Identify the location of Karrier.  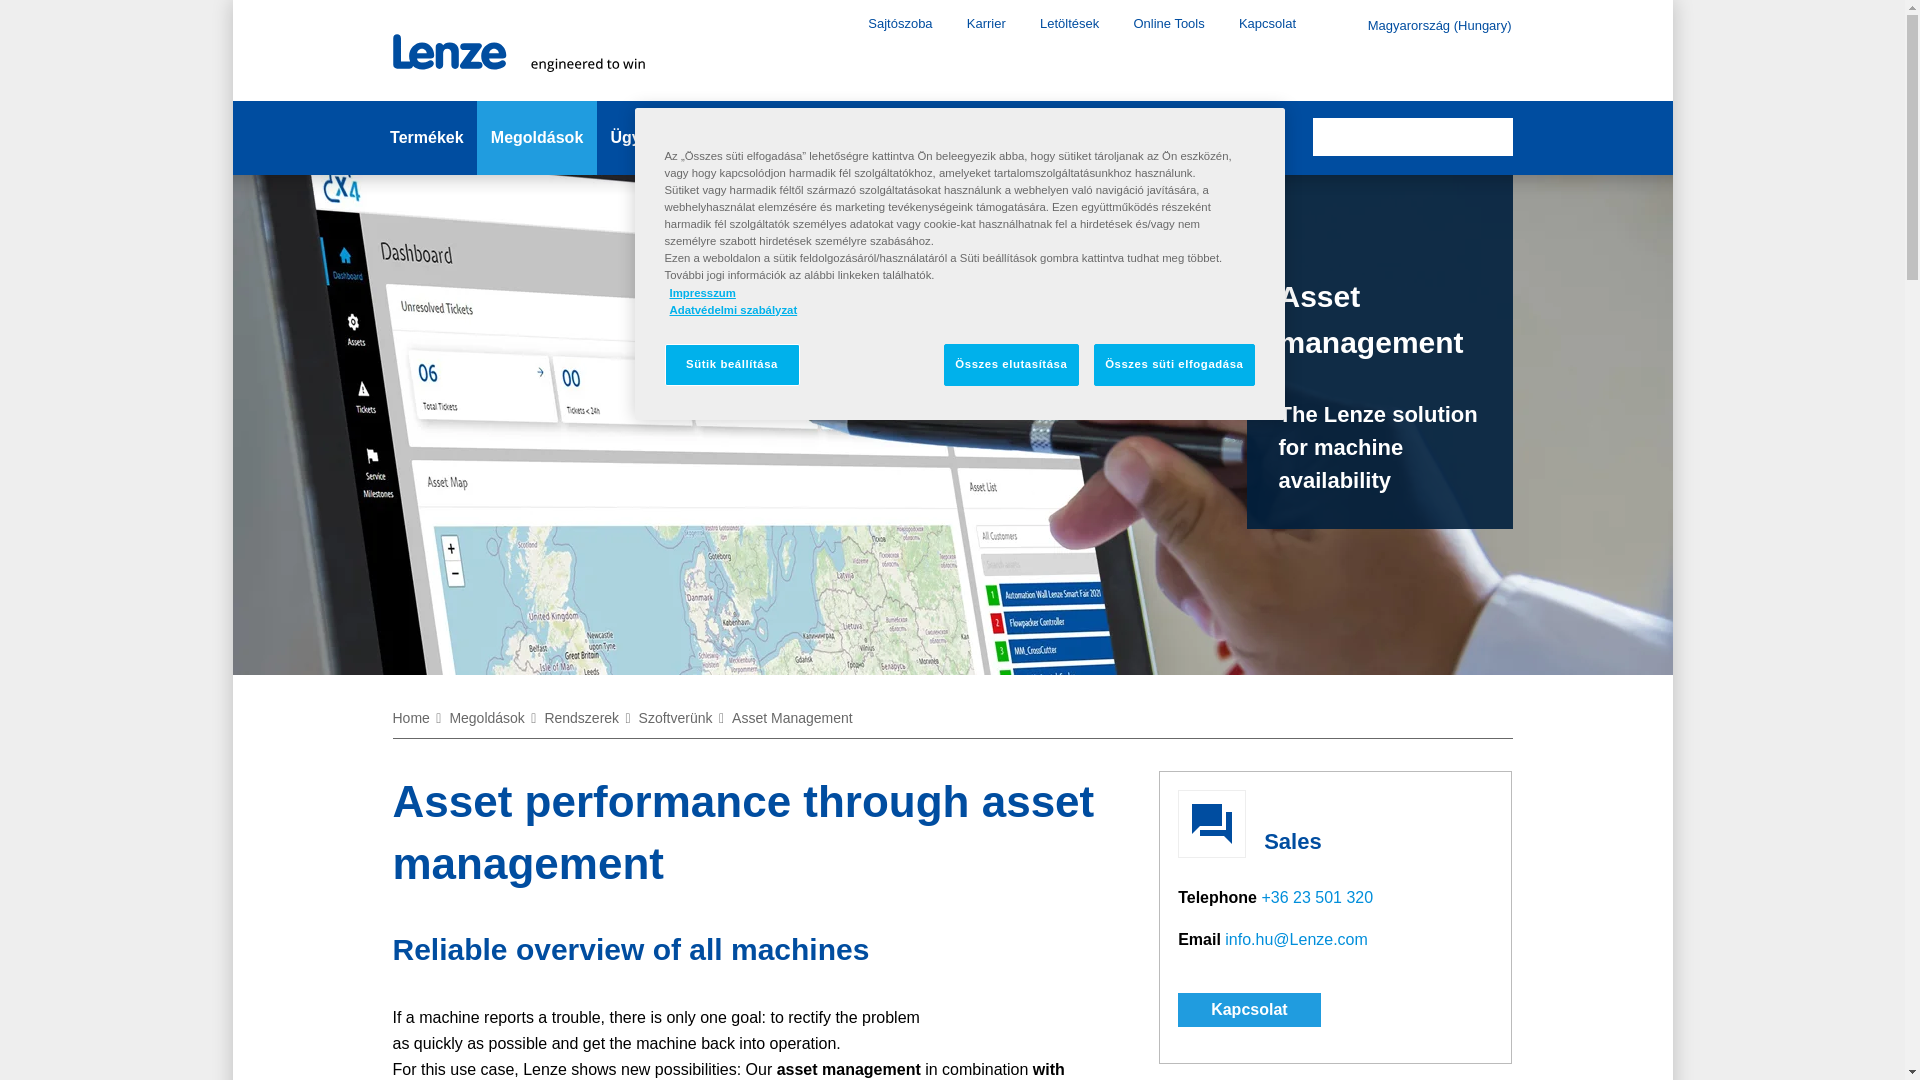
(986, 23).